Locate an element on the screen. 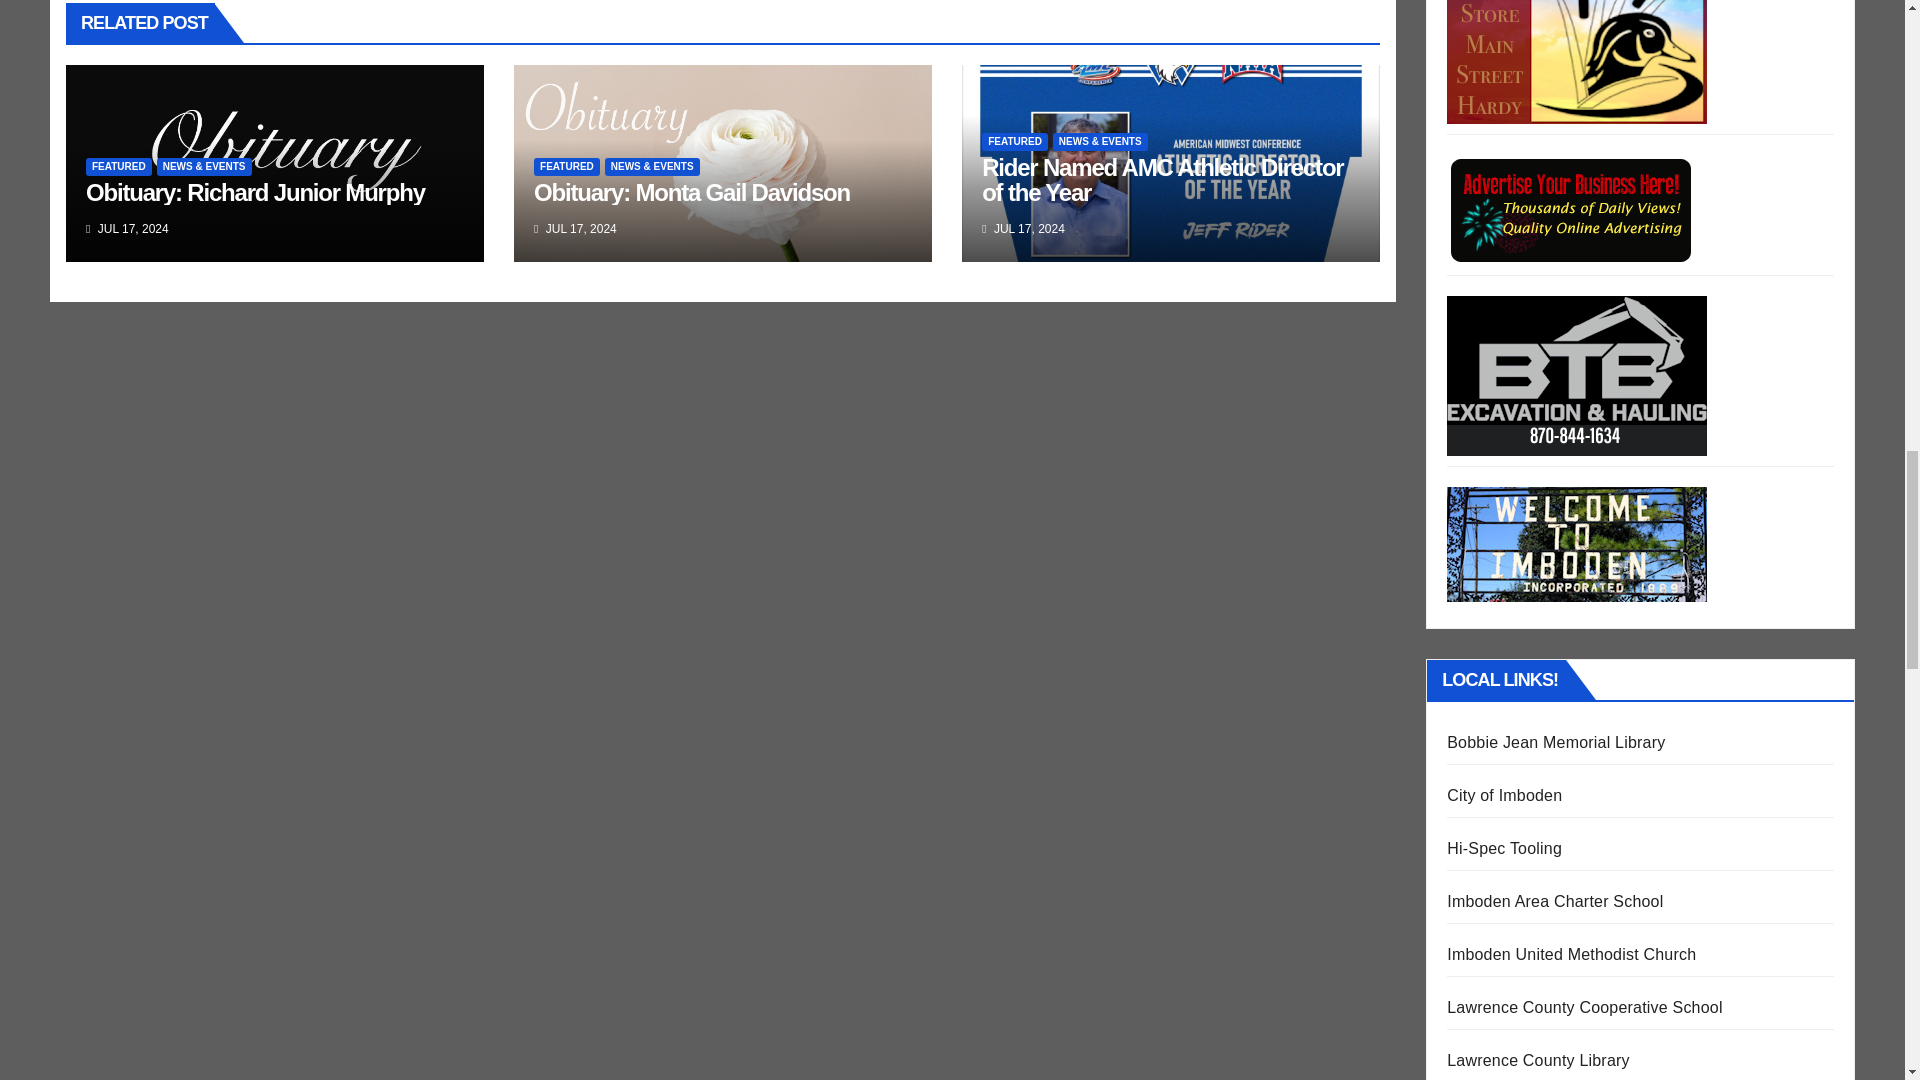 The height and width of the screenshot is (1080, 1920). imboden arkansas  is located at coordinates (1504, 795).